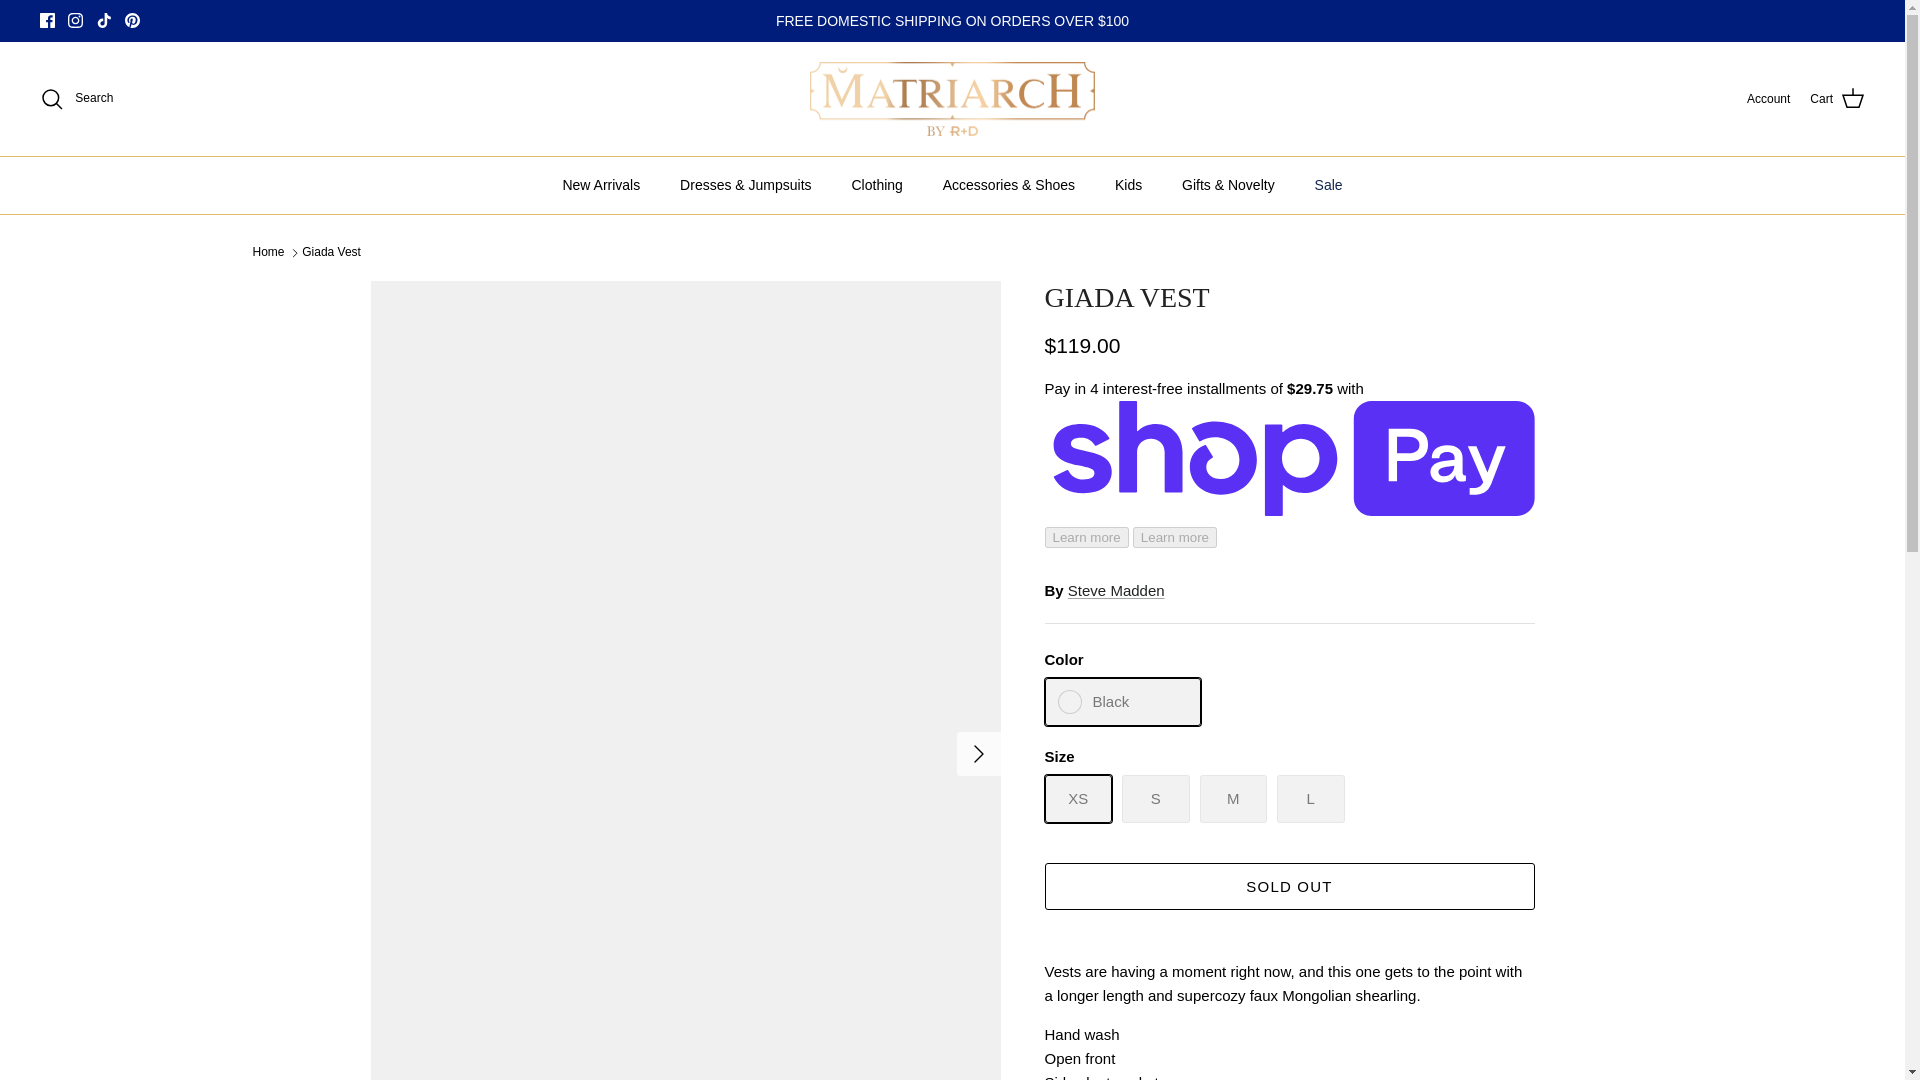 This screenshot has width=1920, height=1080. I want to click on Account, so click(1768, 99).